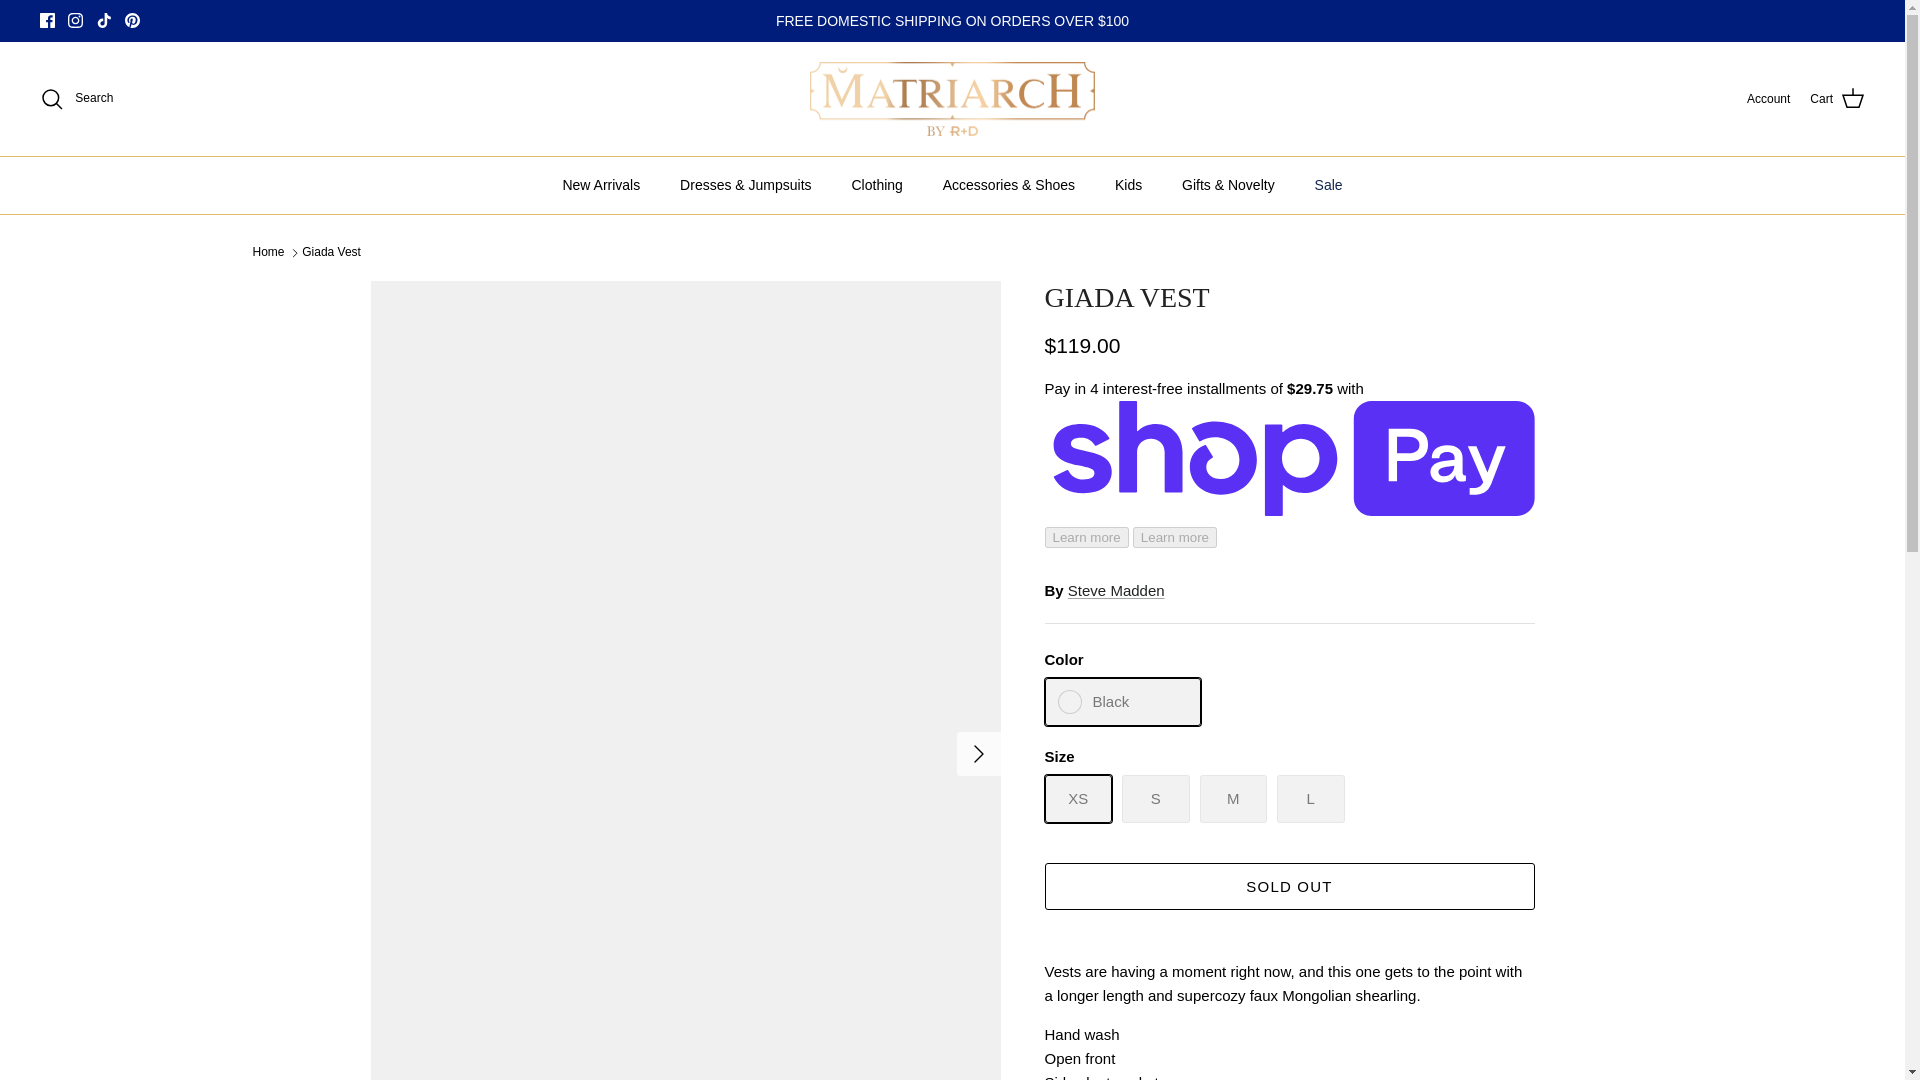 This screenshot has width=1920, height=1080. I want to click on Account, so click(1768, 99).